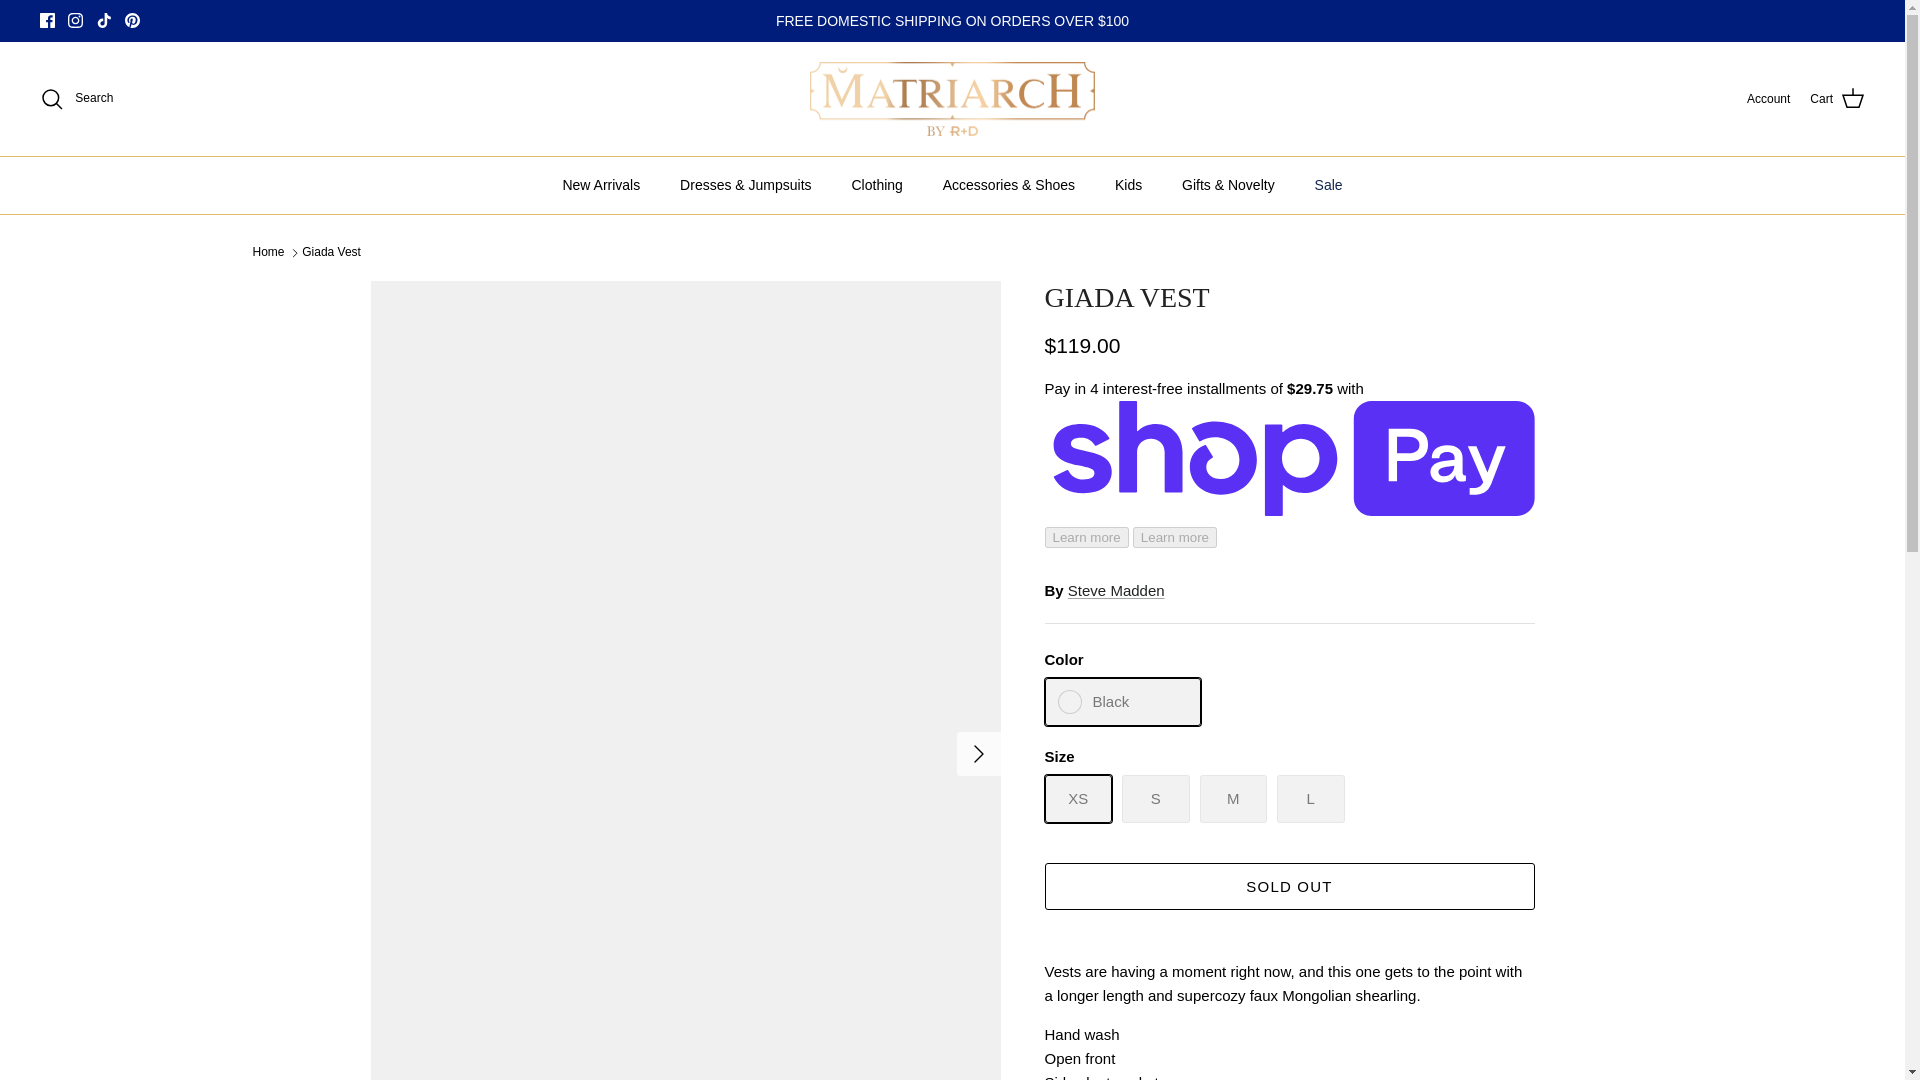 This screenshot has width=1920, height=1080. I want to click on Account, so click(1768, 99).